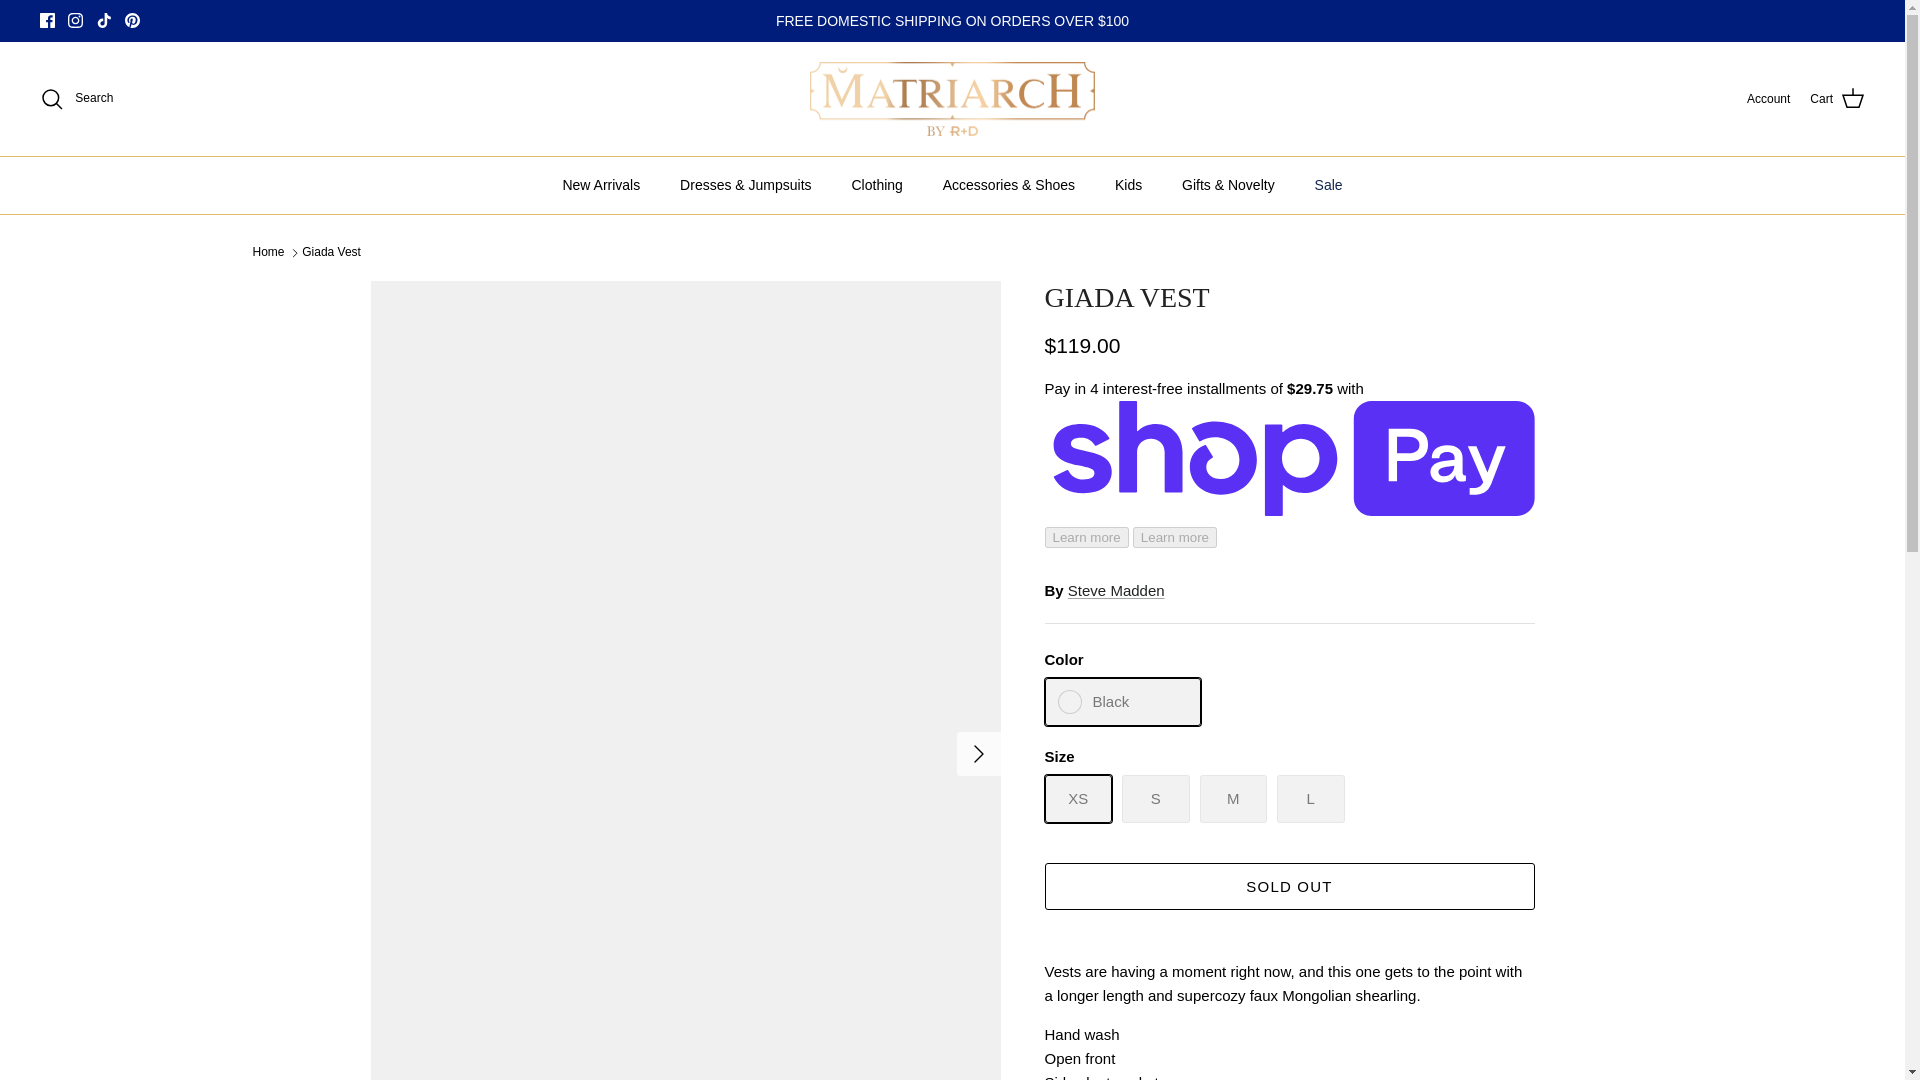 This screenshot has width=1920, height=1080. I want to click on Account, so click(1768, 99).